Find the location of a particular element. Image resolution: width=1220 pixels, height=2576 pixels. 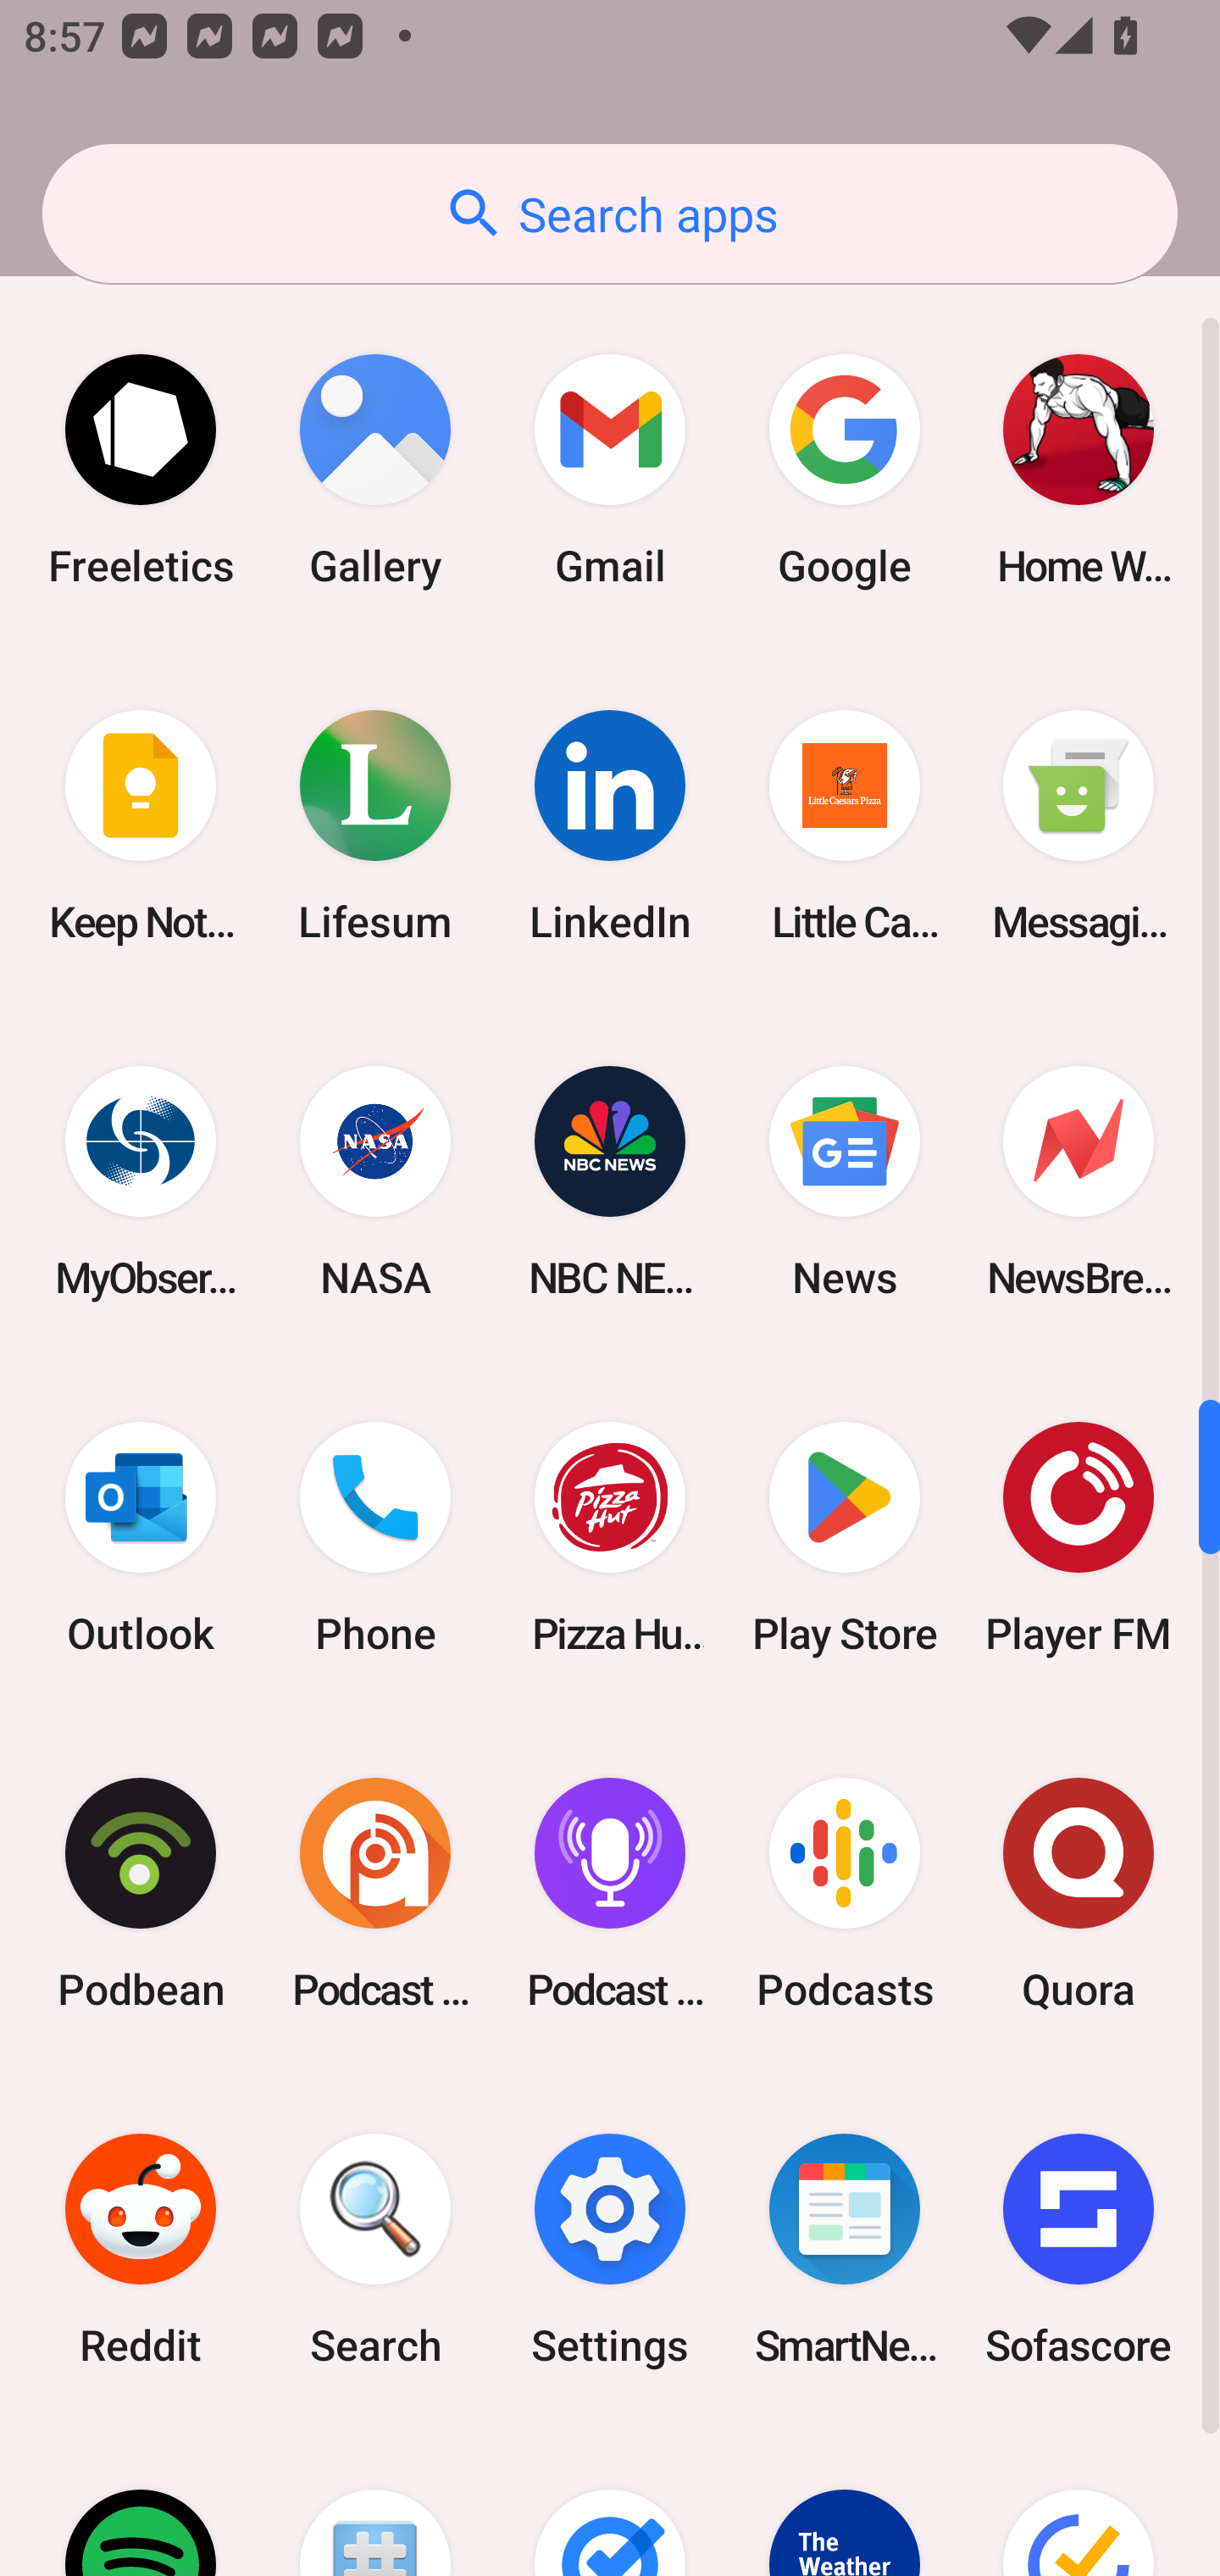

Messaging is located at coordinates (1079, 827).